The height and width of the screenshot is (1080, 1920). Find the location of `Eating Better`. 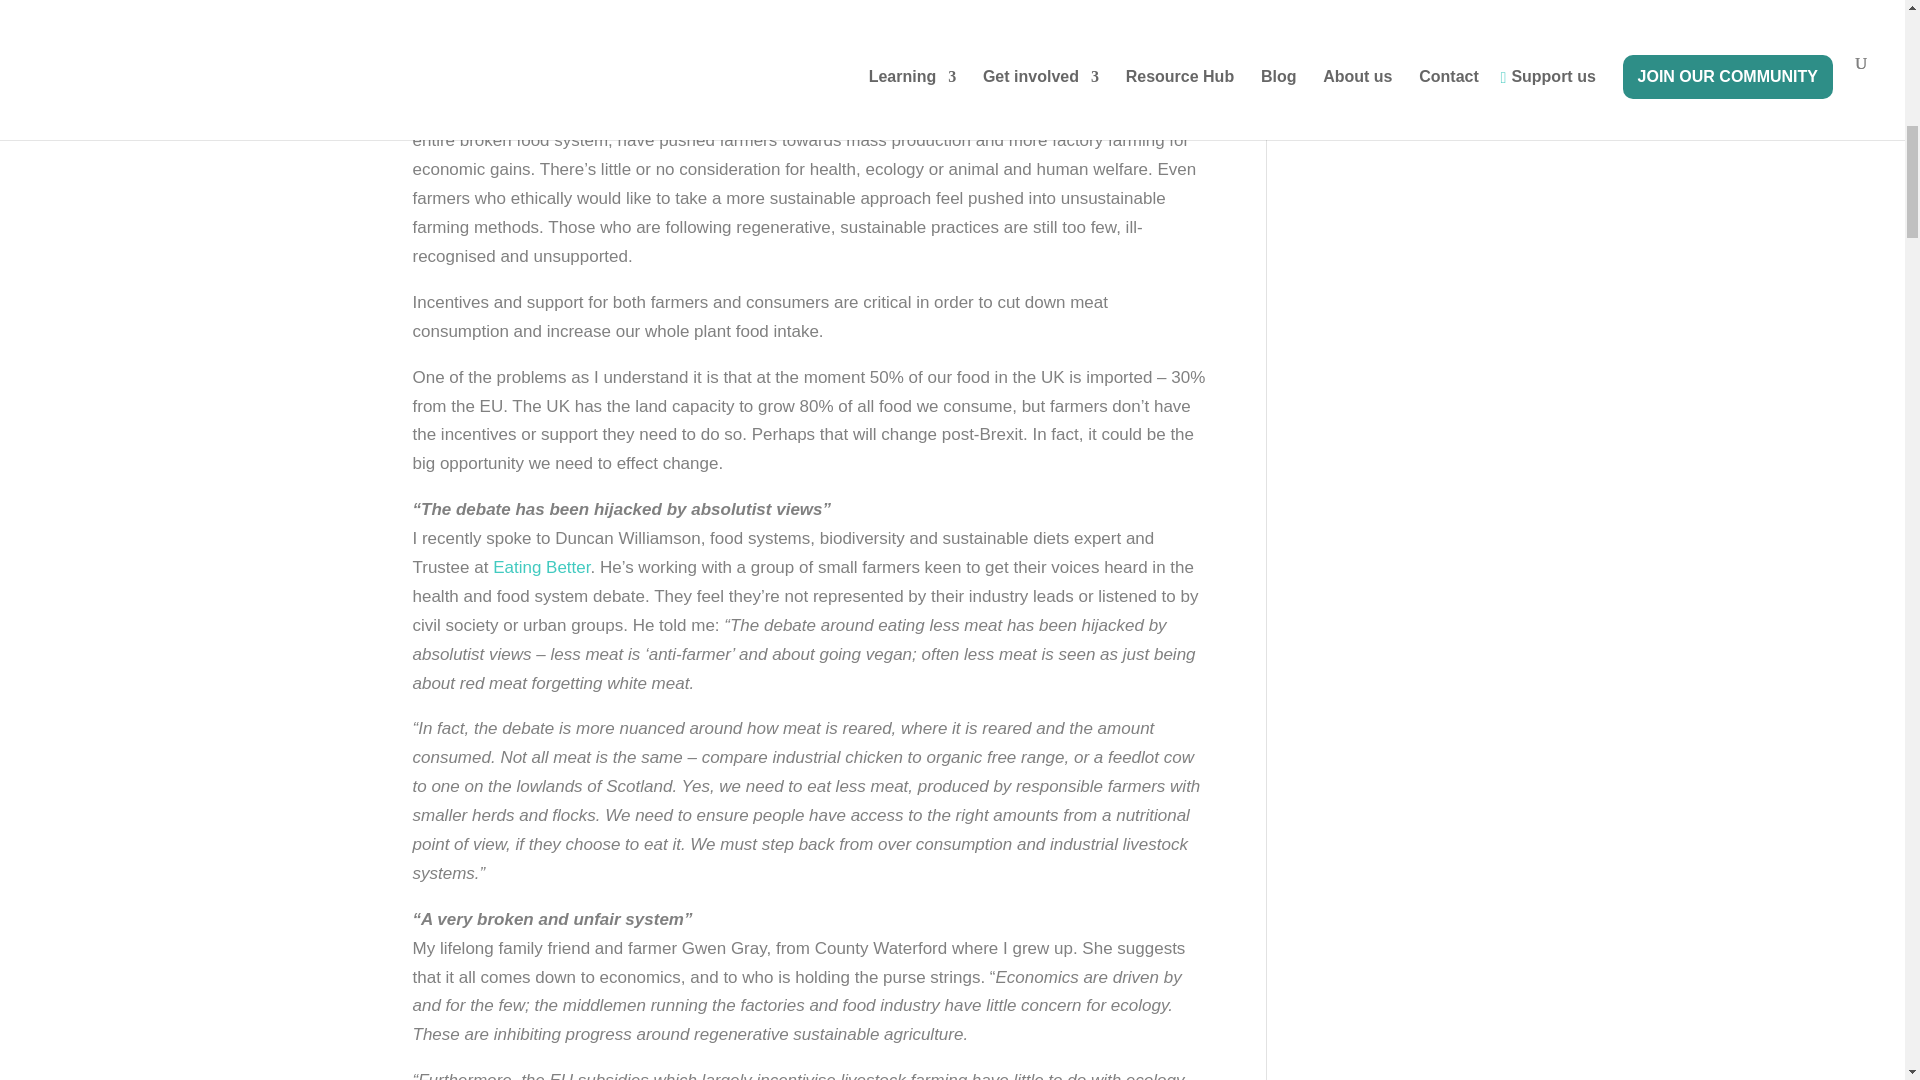

Eating Better is located at coordinates (541, 567).